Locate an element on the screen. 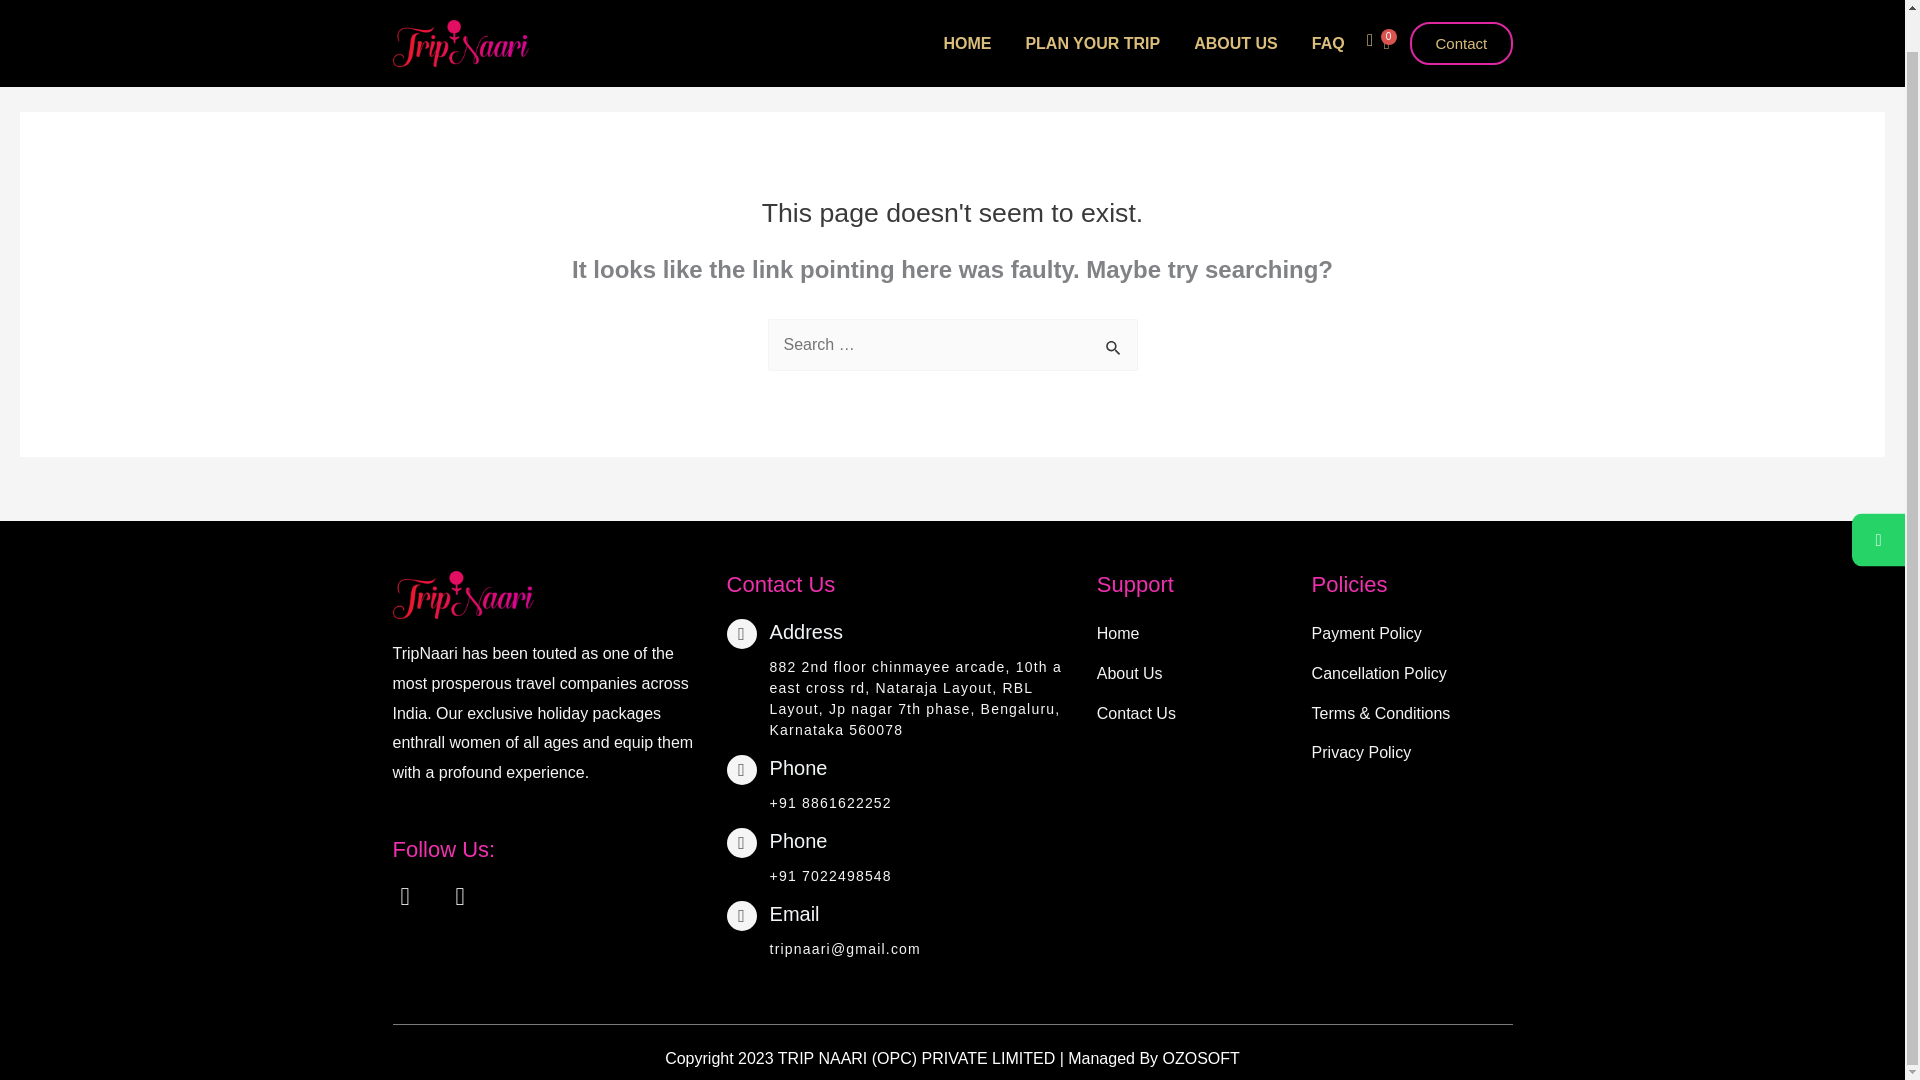  ABOUT US is located at coordinates (1235, 14).